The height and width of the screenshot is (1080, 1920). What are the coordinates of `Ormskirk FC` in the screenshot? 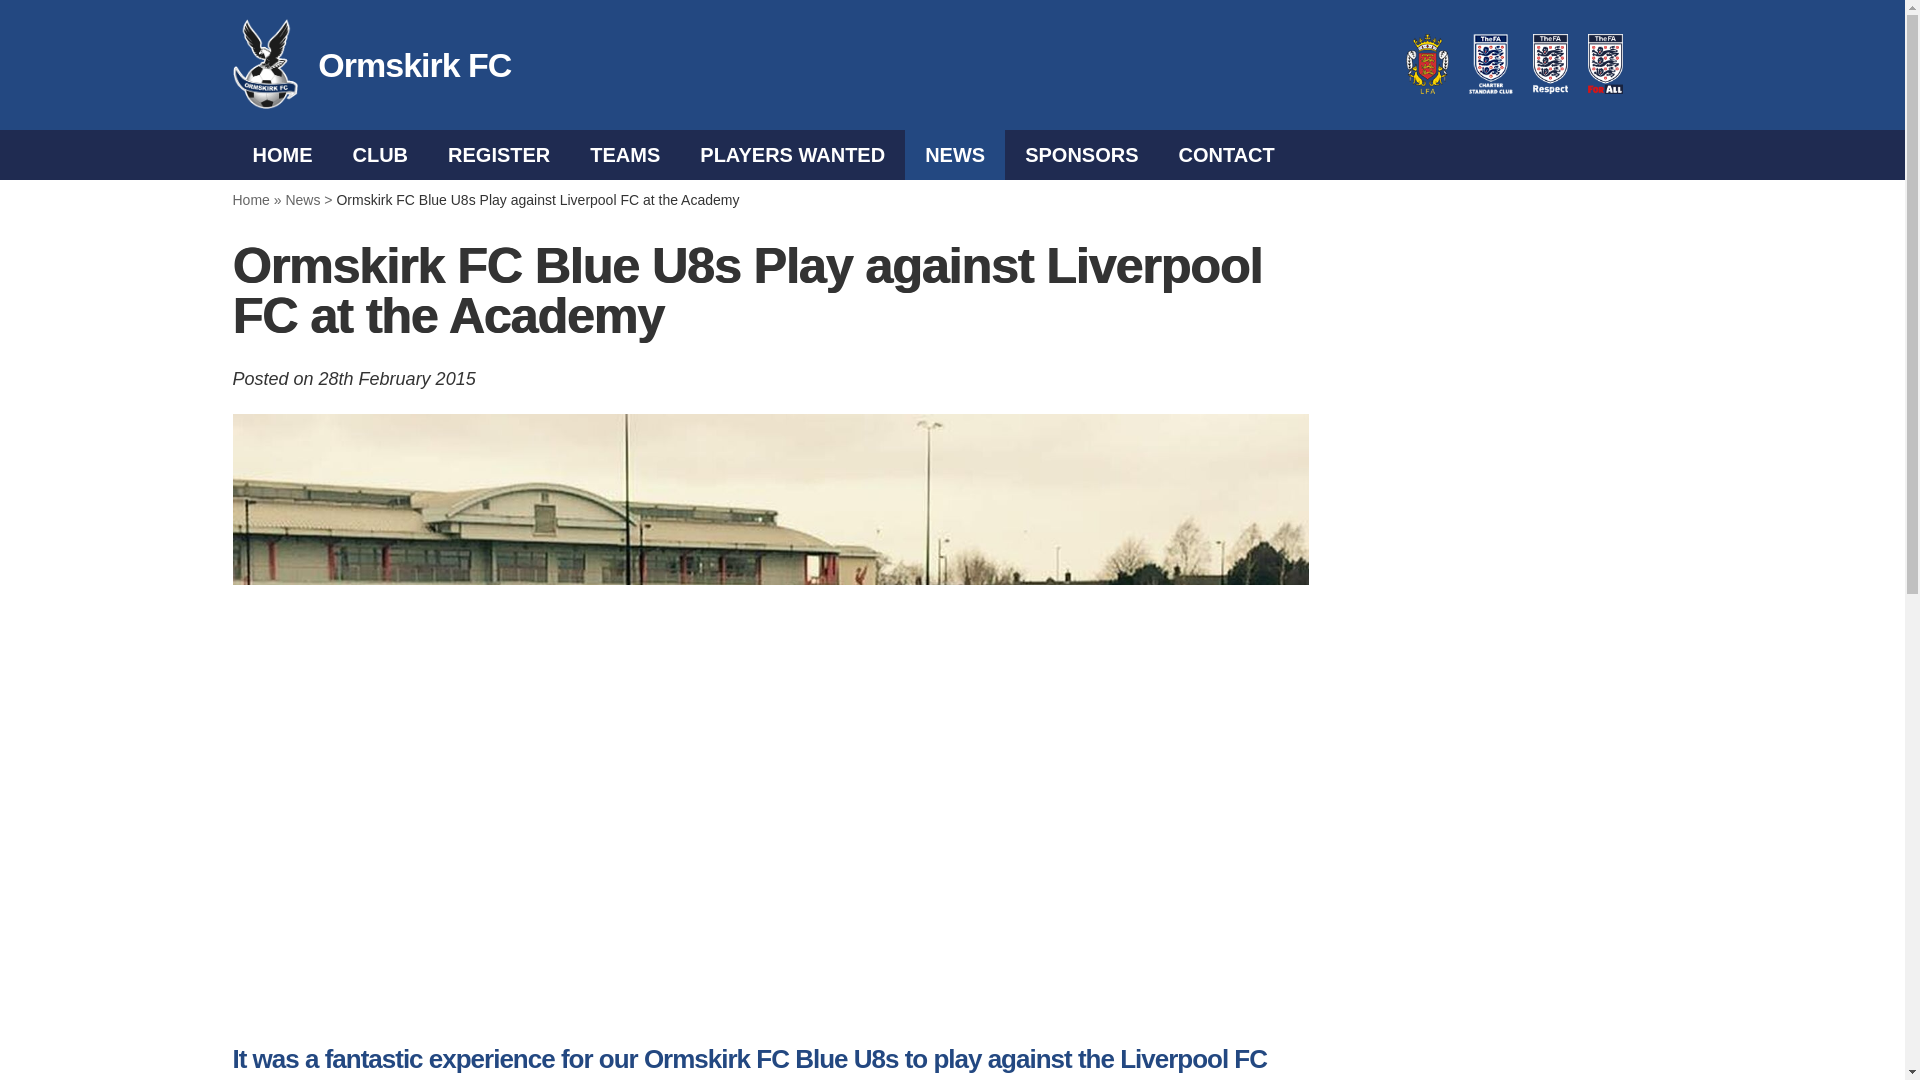 It's located at (264, 64).